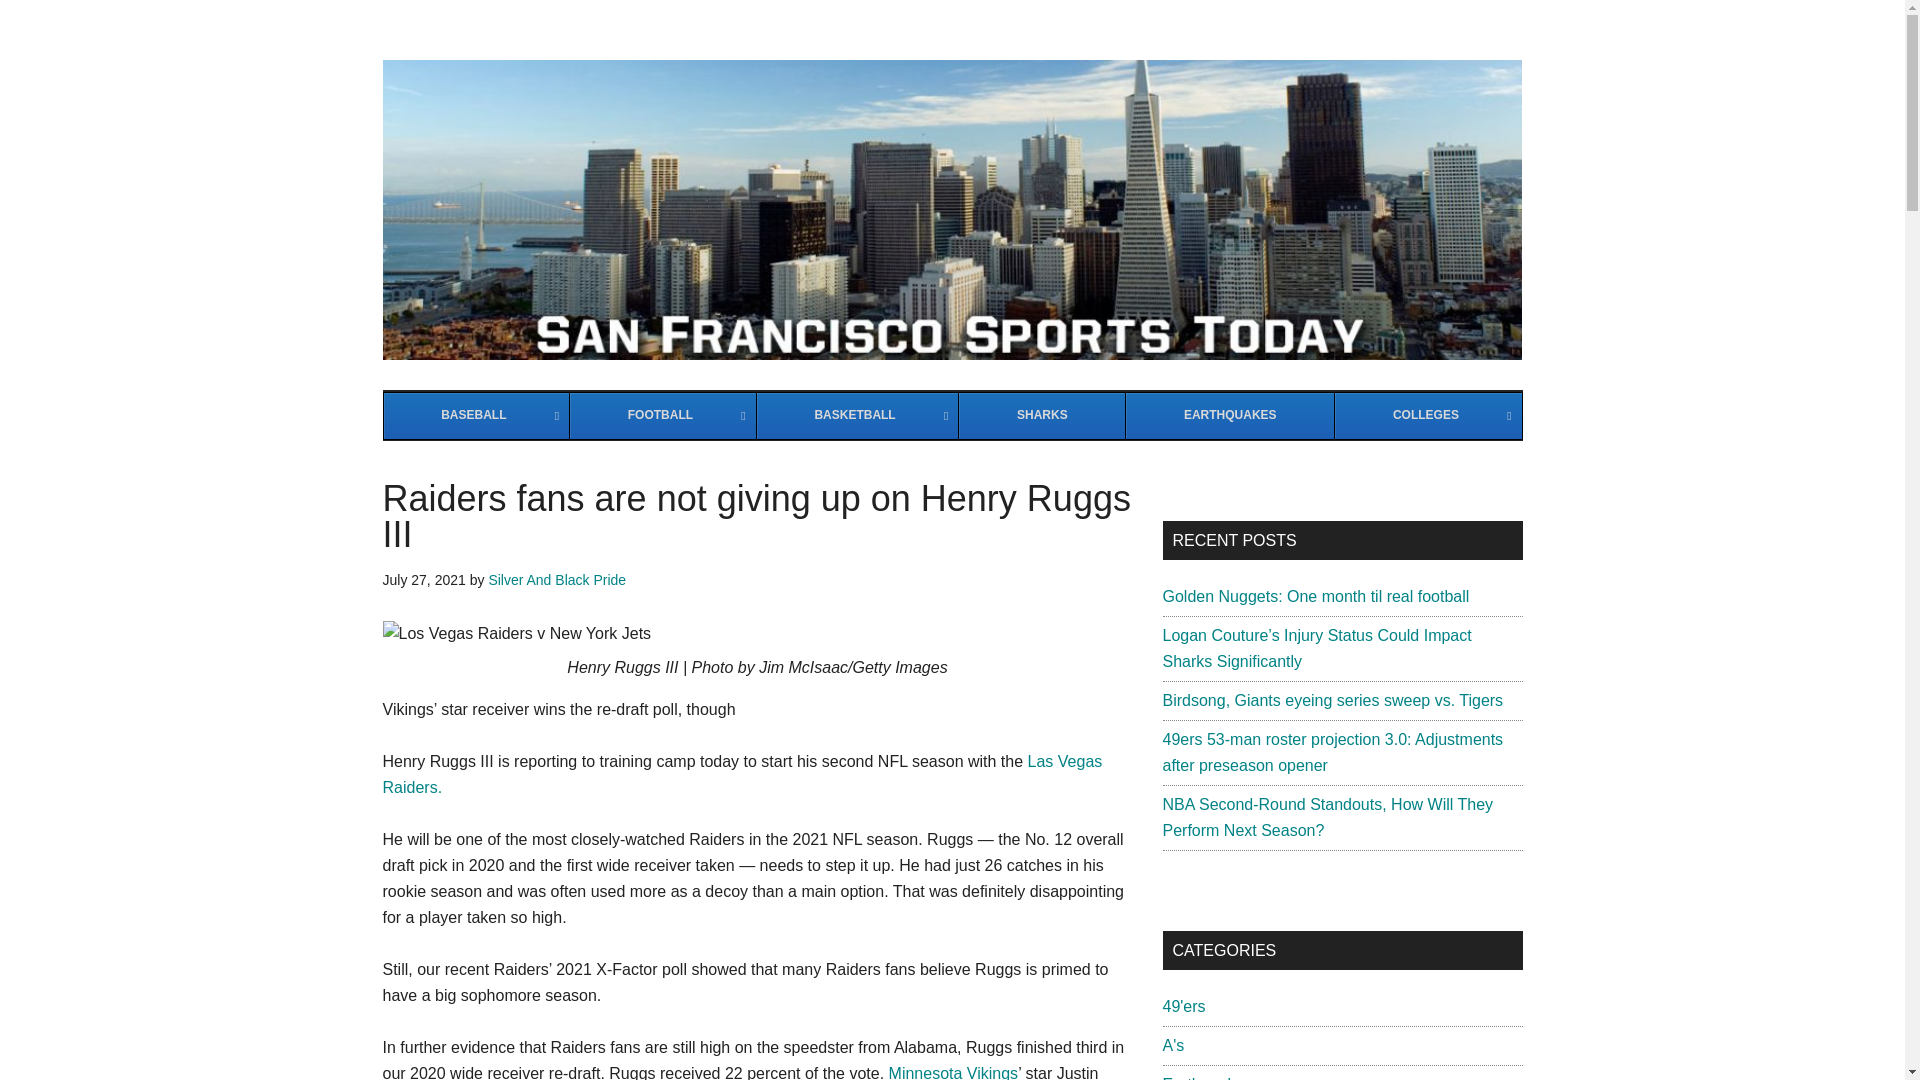  What do you see at coordinates (1042, 416) in the screenshot?
I see `SHARKS` at bounding box center [1042, 416].